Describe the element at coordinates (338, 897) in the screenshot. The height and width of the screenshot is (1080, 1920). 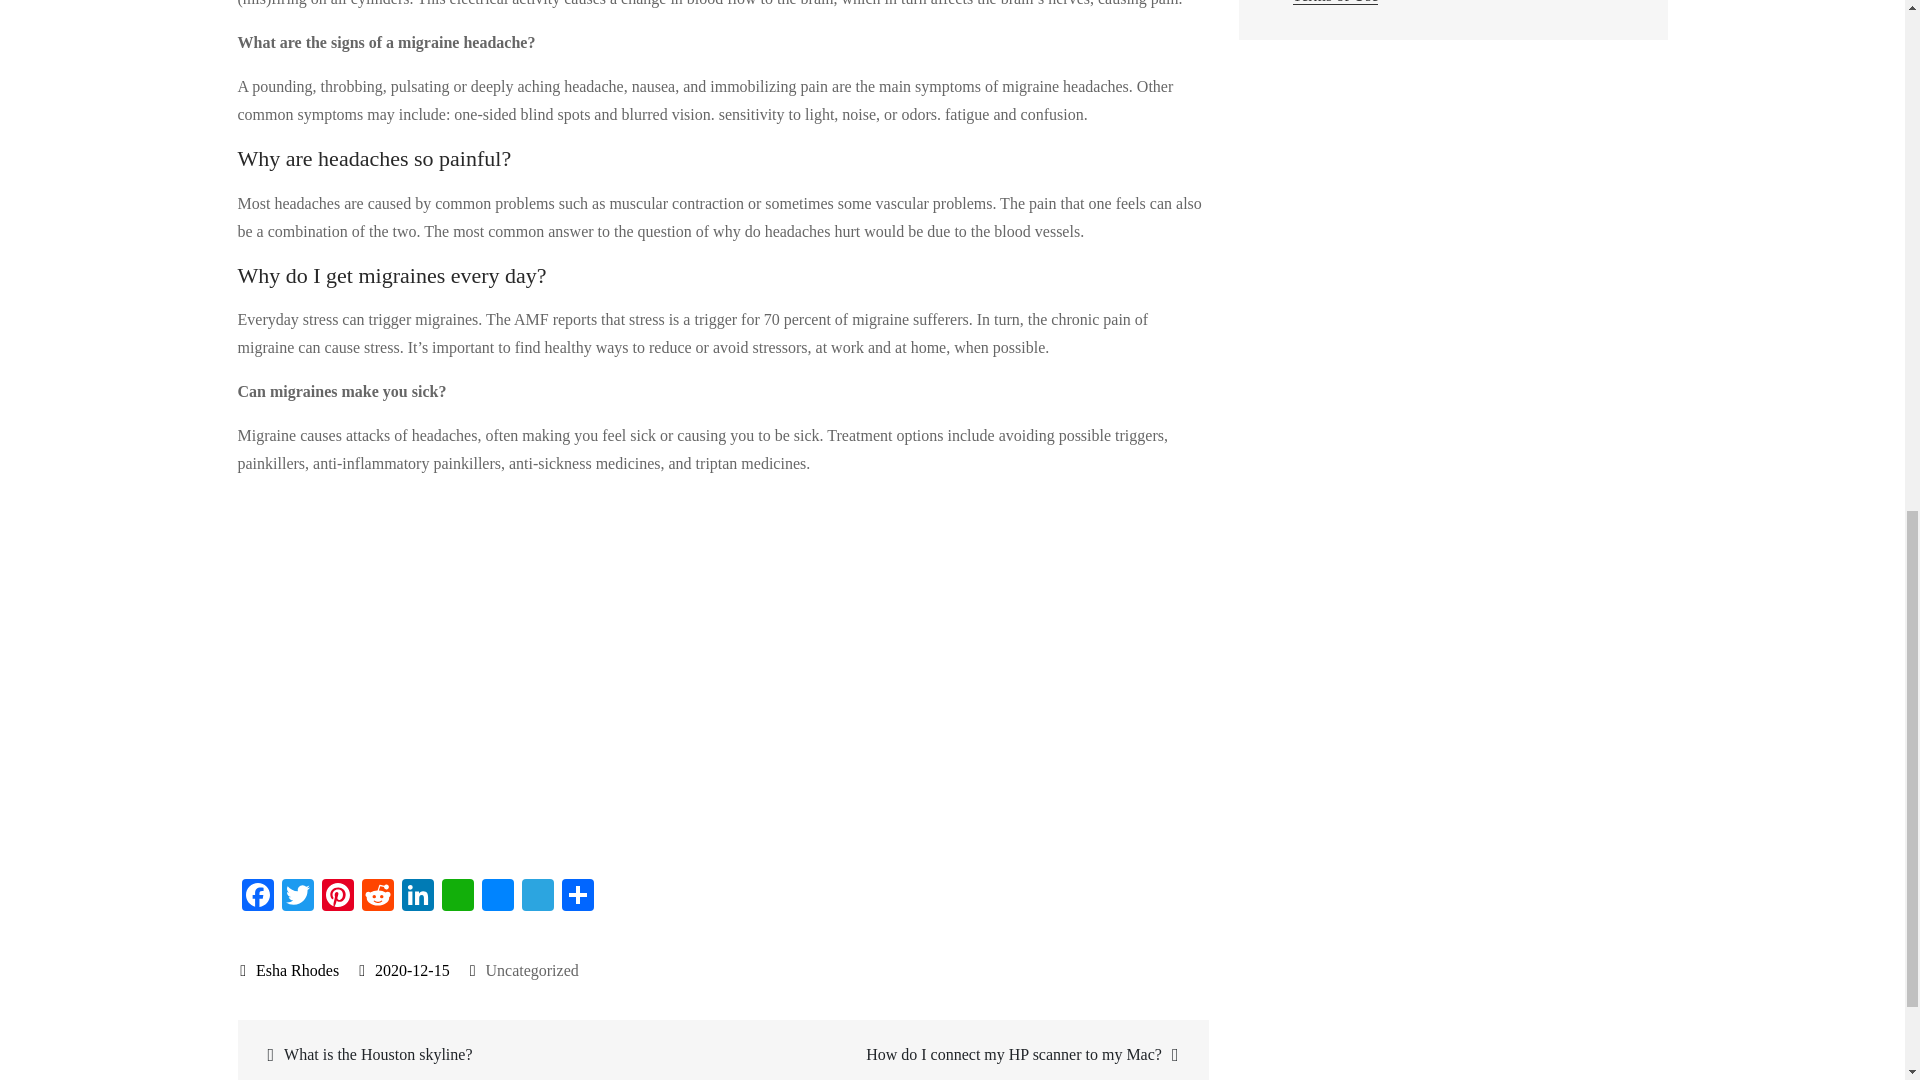
I see `Pinterest` at that location.